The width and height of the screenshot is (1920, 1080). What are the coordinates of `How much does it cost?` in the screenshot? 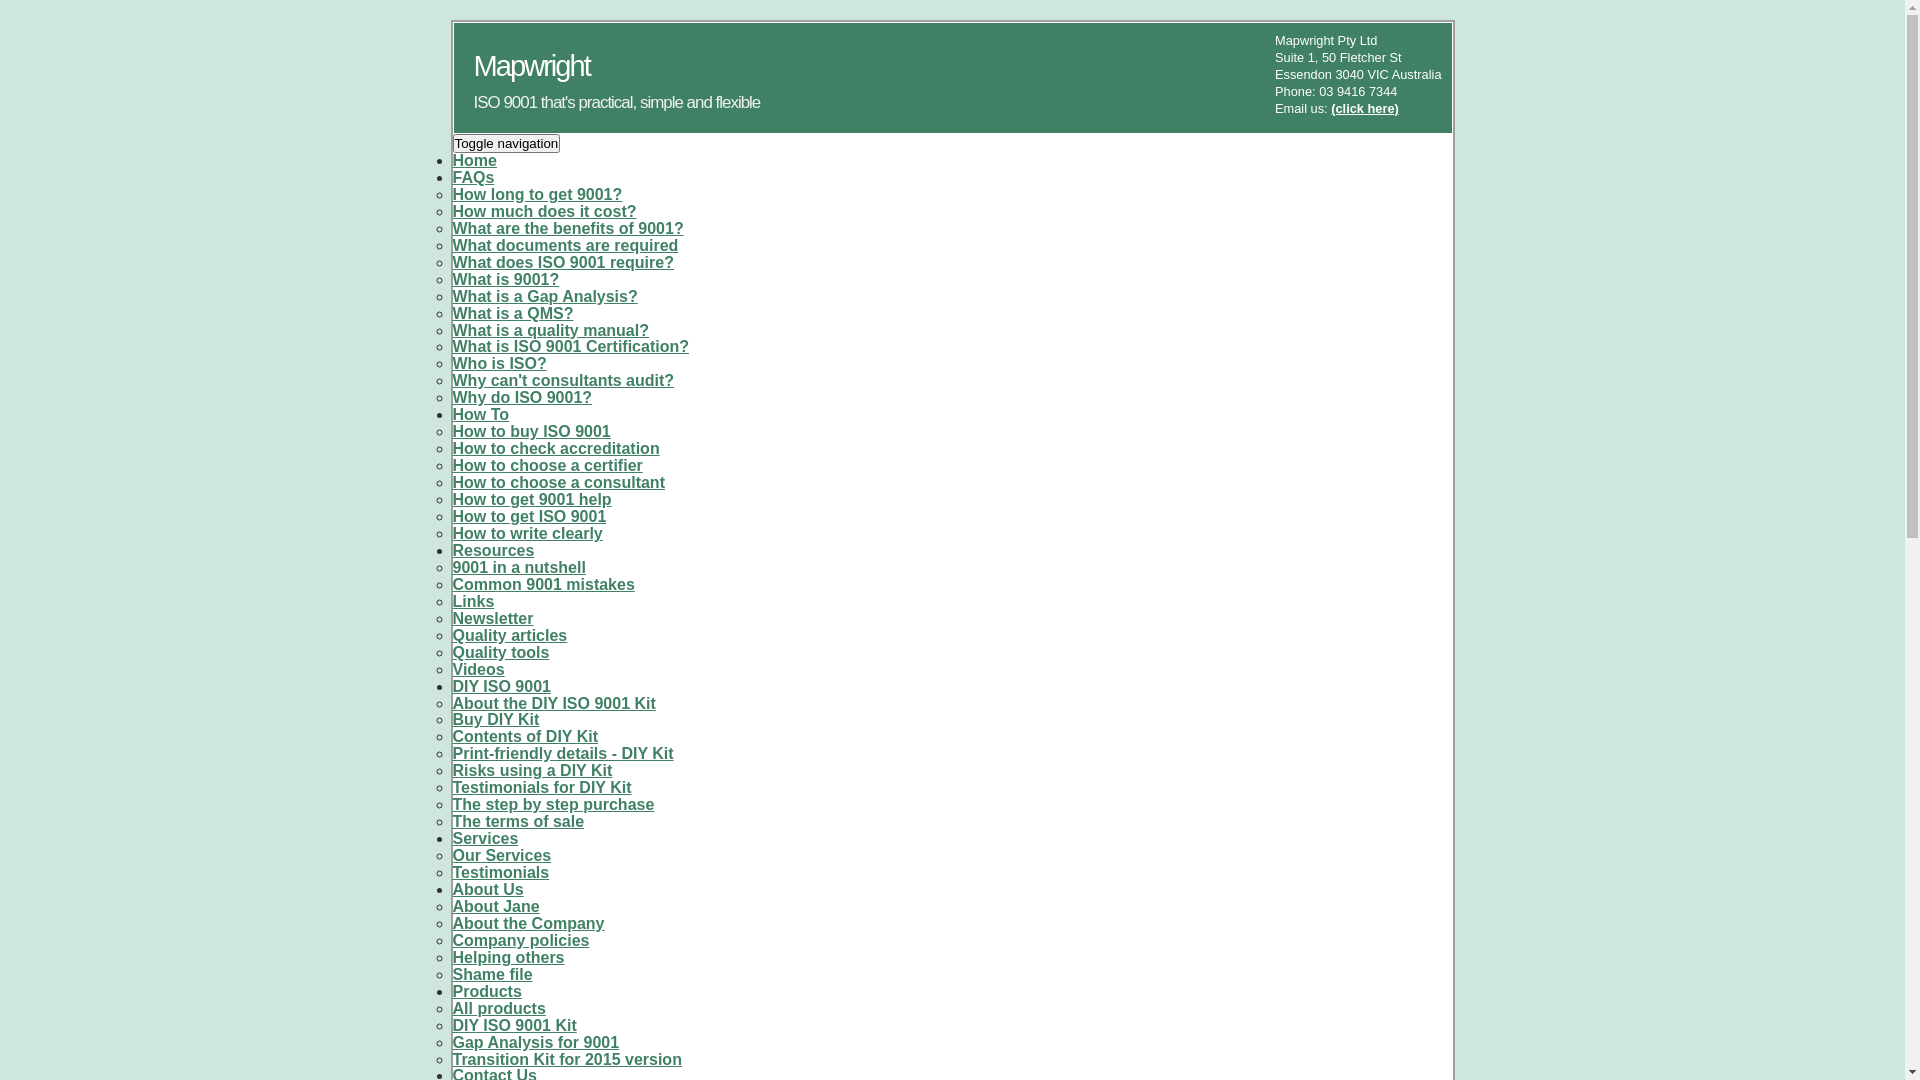 It's located at (544, 212).